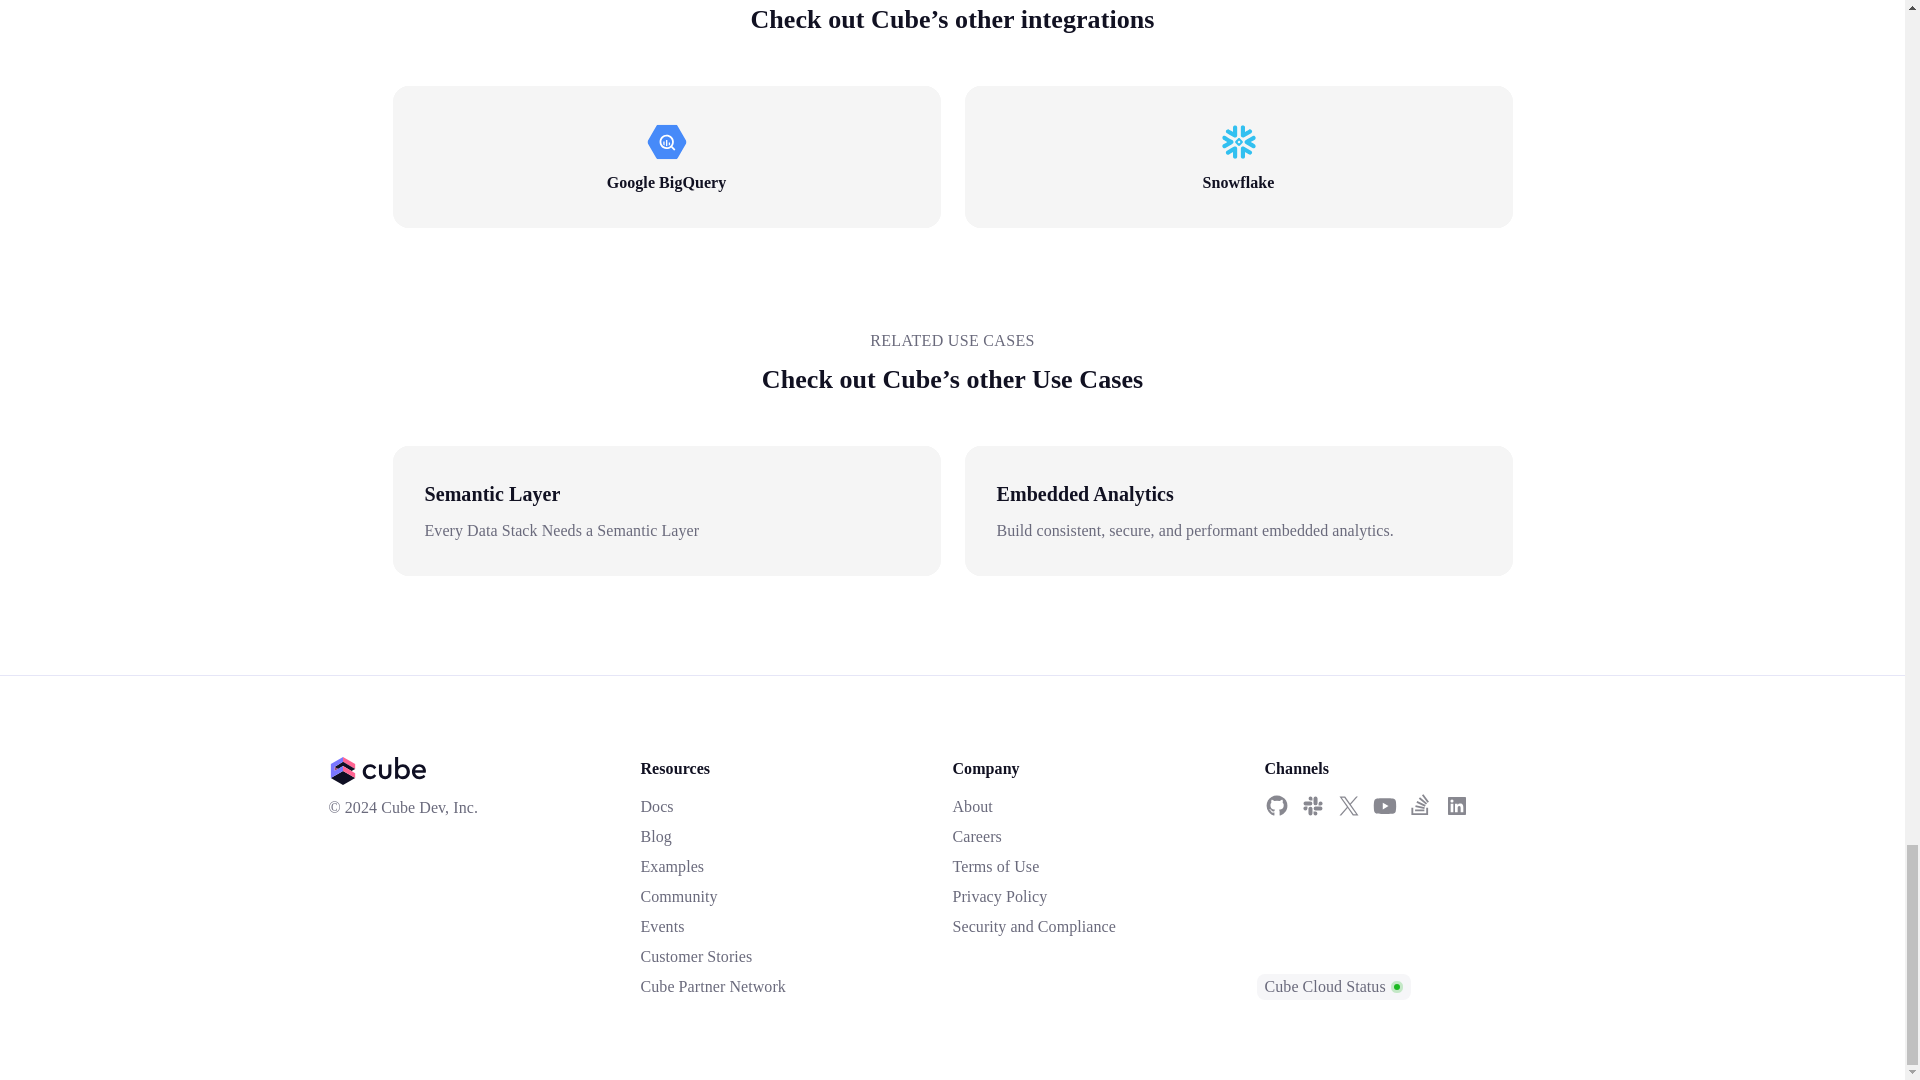 Image resolution: width=1920 pixels, height=1080 pixels. Describe the element at coordinates (678, 897) in the screenshot. I see `Community` at that location.